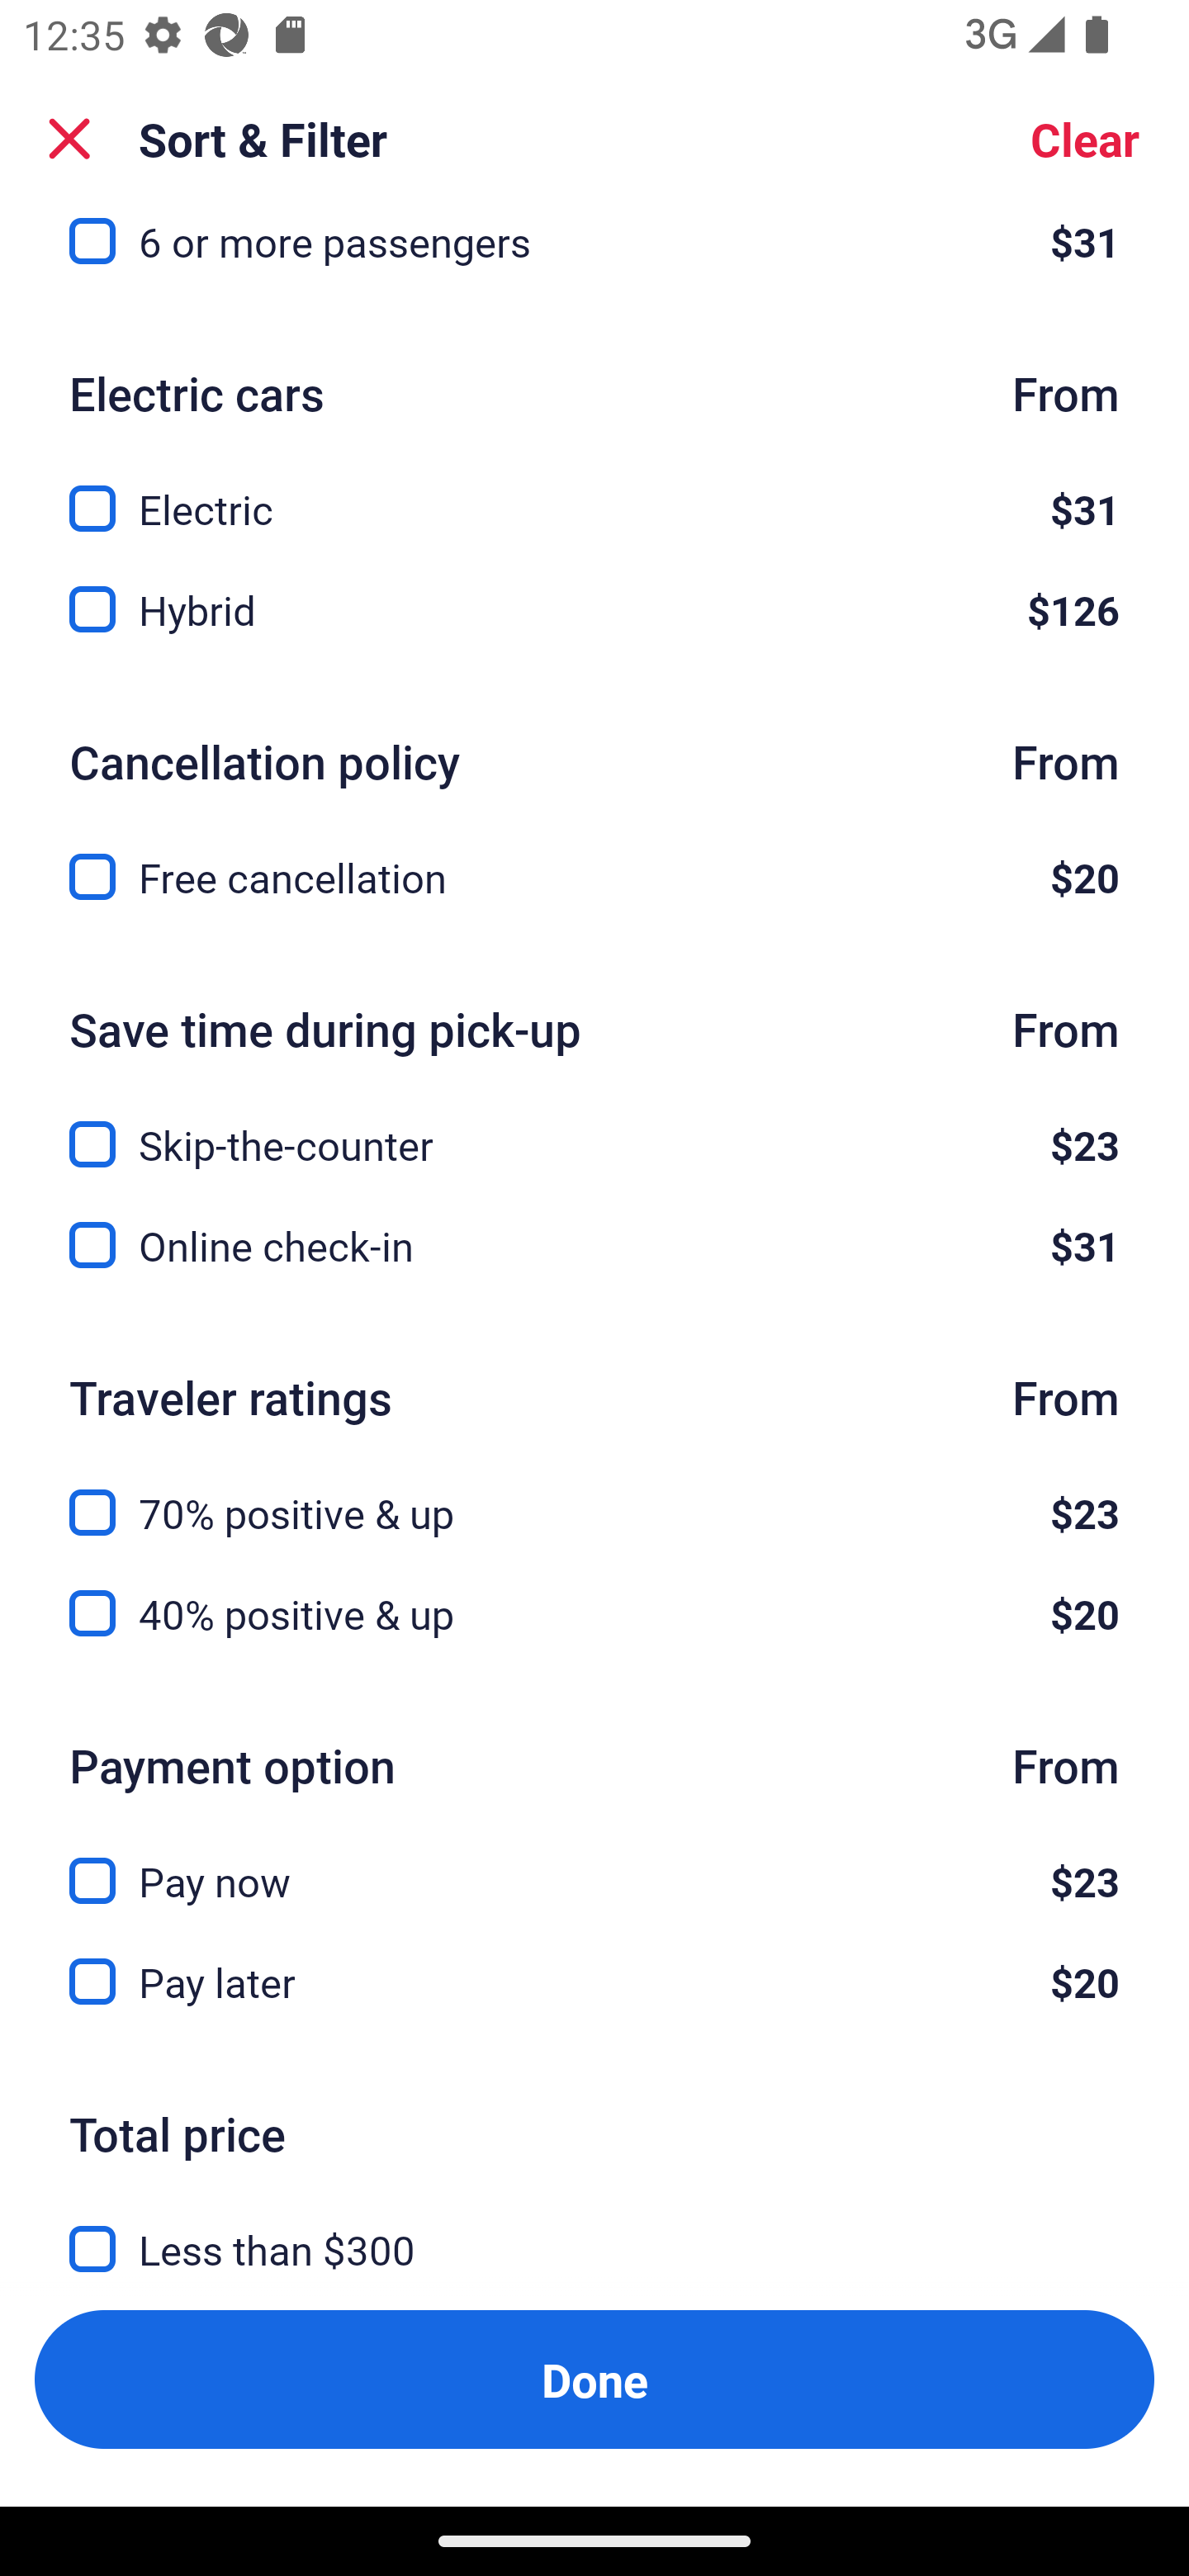 The image size is (1189, 2576). Describe the element at coordinates (594, 1495) in the screenshot. I see `70% positive & up, $23 70% positive & up $23` at that location.